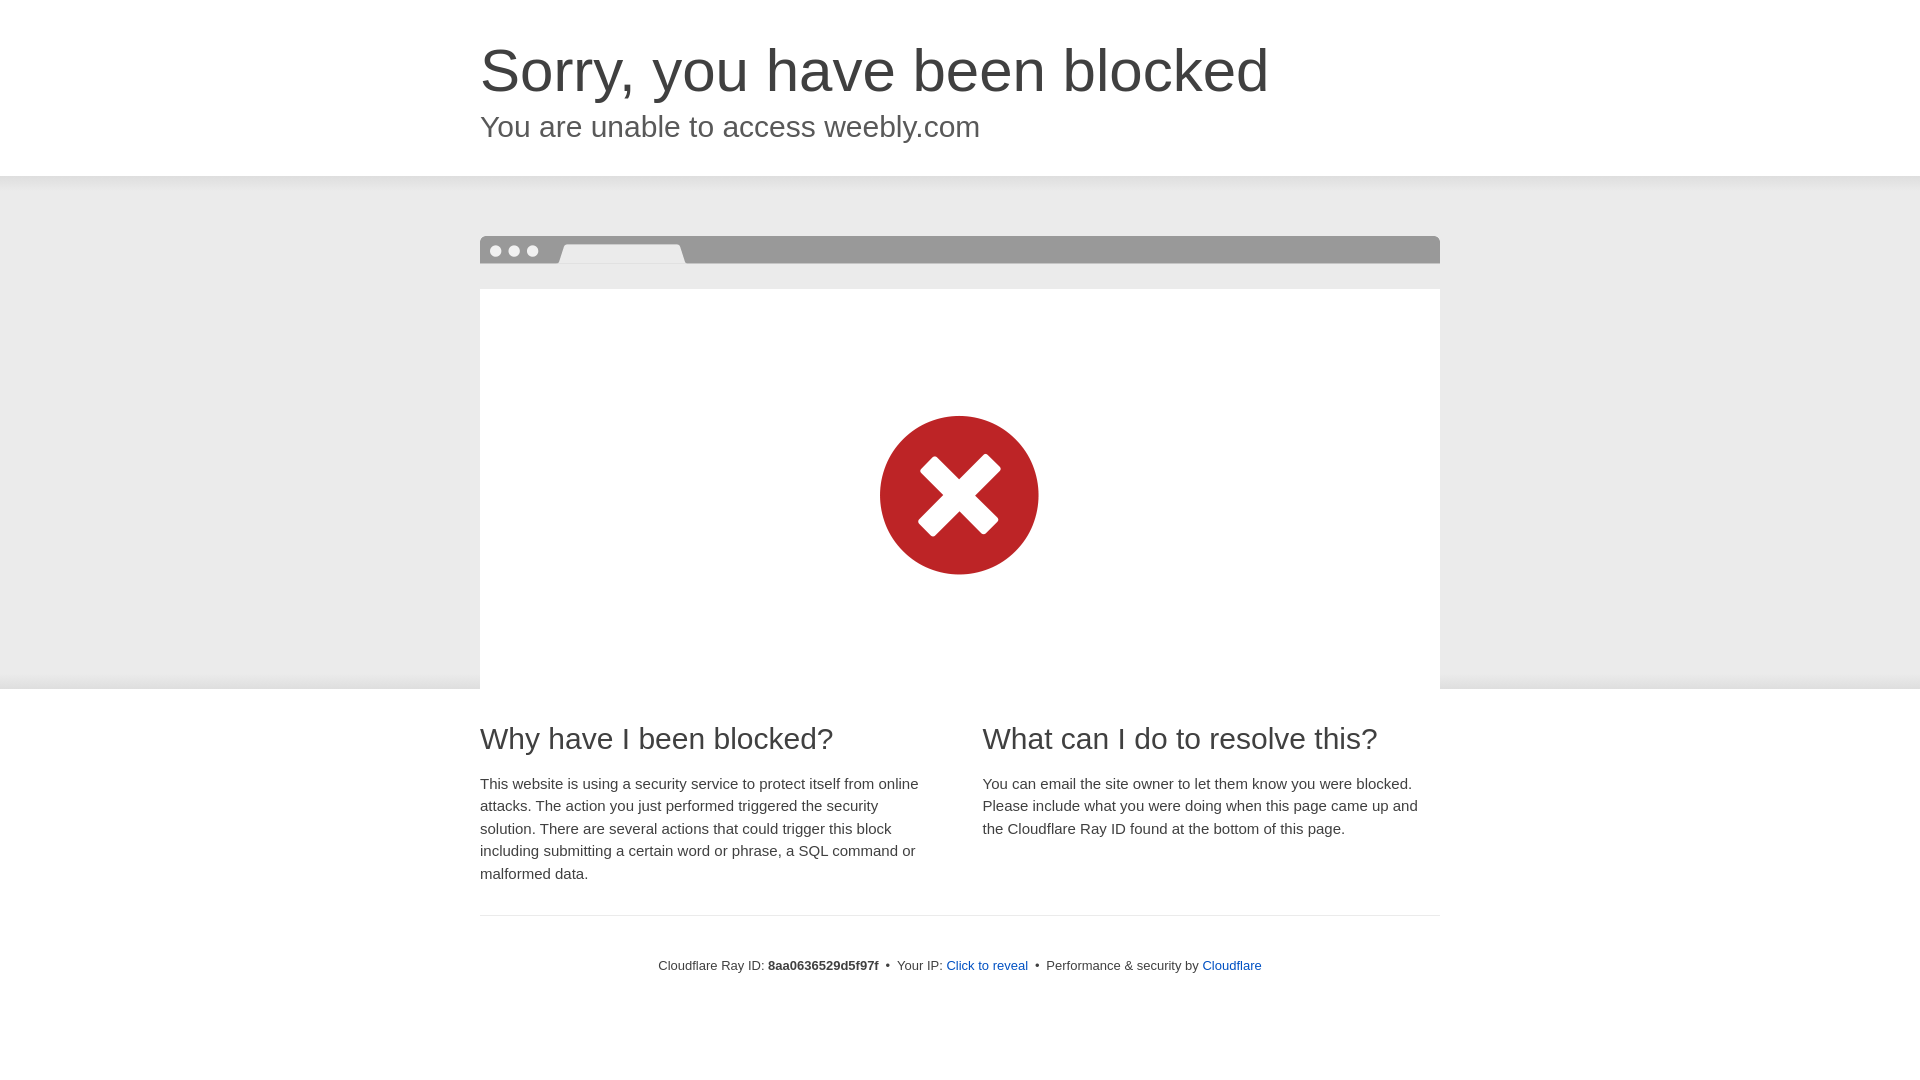 The height and width of the screenshot is (1080, 1920). What do you see at coordinates (1231, 965) in the screenshot?
I see `Cloudflare` at bounding box center [1231, 965].